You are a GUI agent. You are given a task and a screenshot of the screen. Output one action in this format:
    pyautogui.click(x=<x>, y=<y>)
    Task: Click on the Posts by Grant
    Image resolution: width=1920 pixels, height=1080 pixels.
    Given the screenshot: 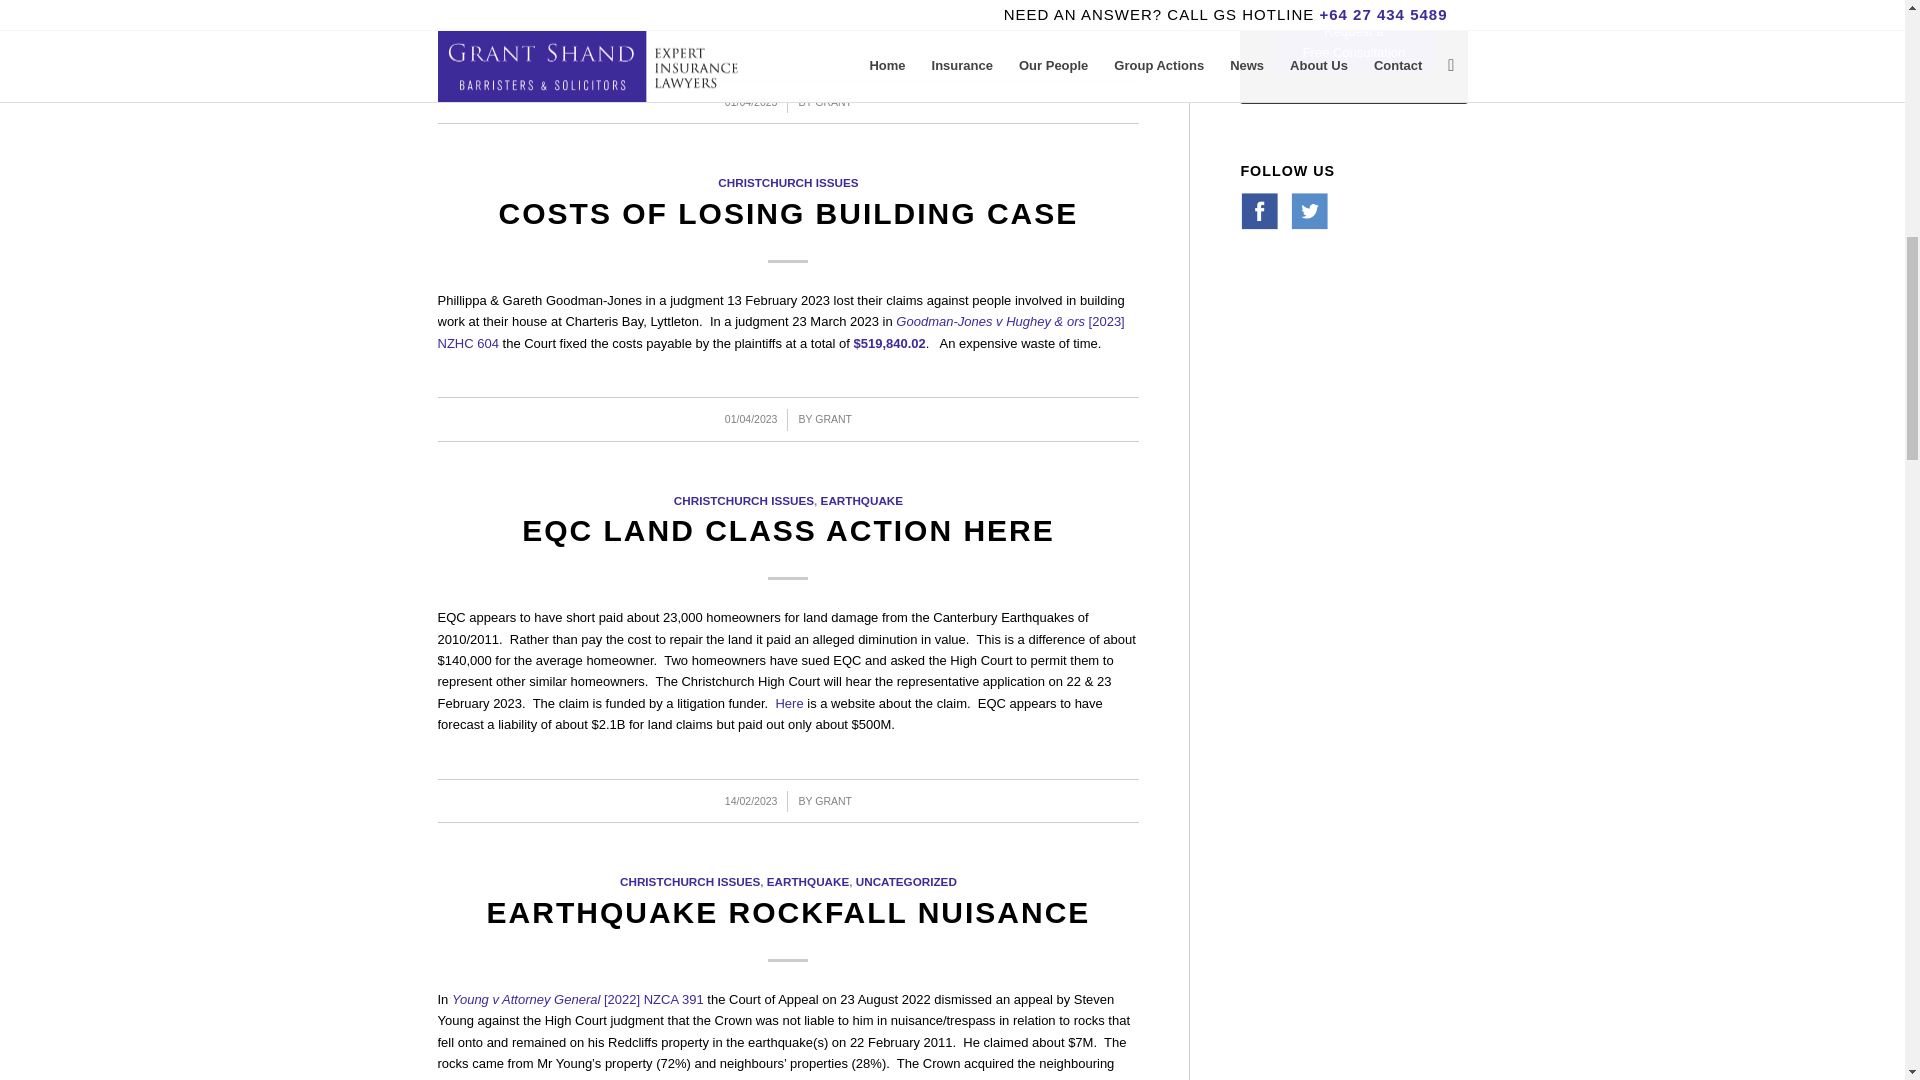 What is the action you would take?
    pyautogui.click(x=833, y=418)
    